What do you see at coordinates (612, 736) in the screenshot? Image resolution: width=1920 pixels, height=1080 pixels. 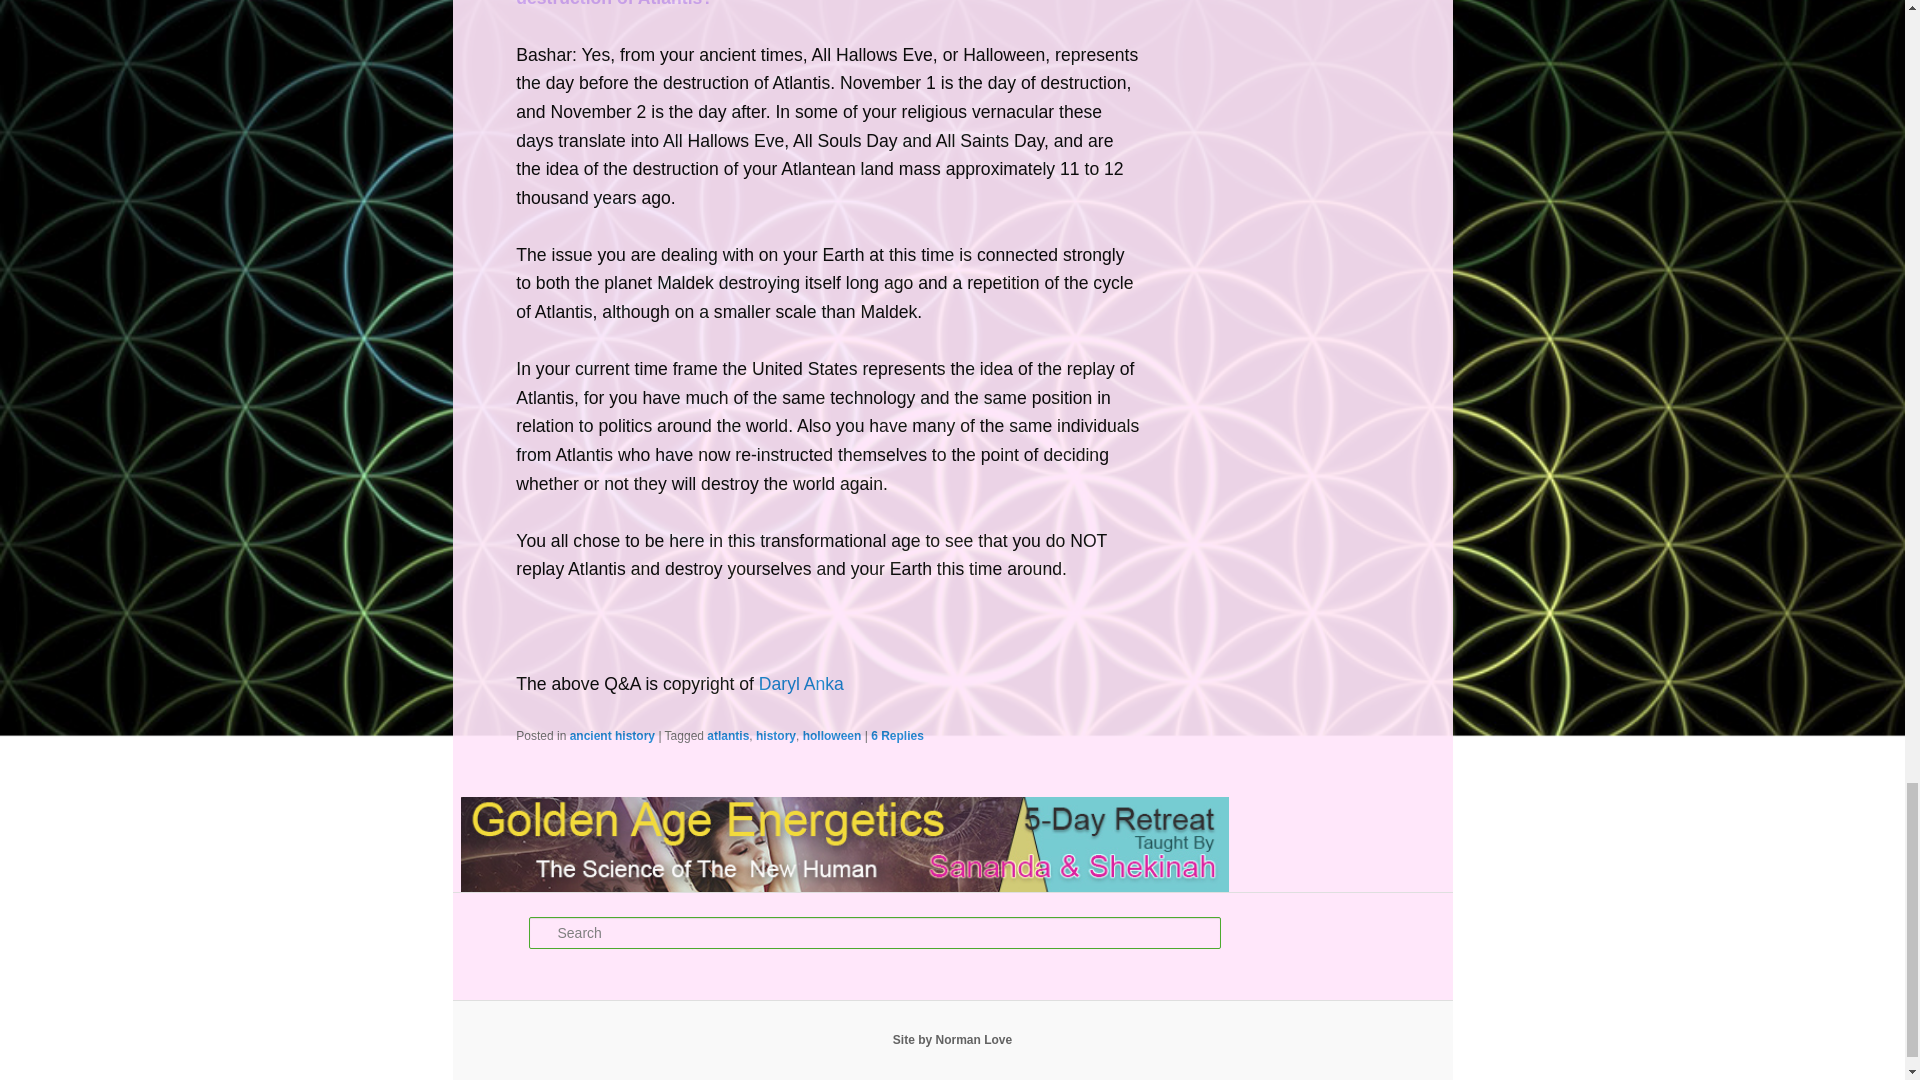 I see `ancient history` at bounding box center [612, 736].